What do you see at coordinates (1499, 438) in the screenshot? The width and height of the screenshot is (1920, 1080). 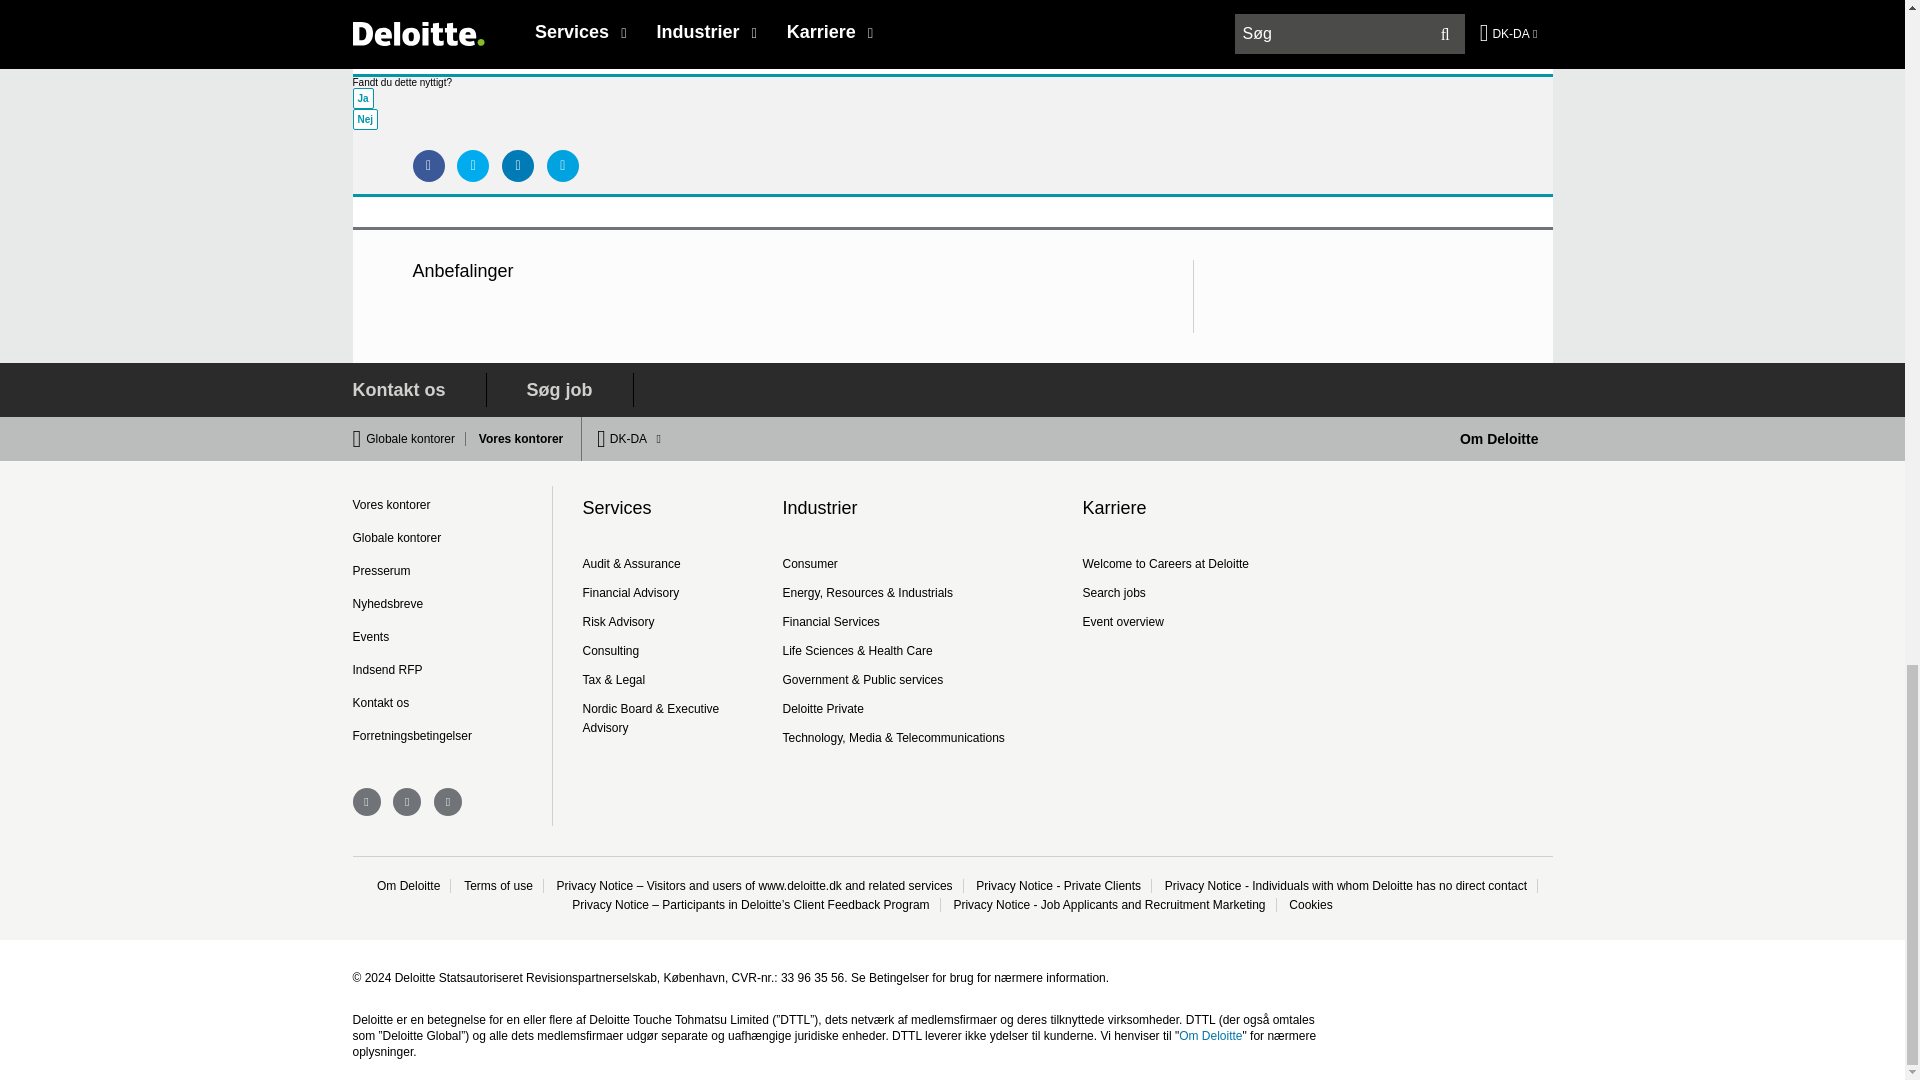 I see `Om Deloitte` at bounding box center [1499, 438].